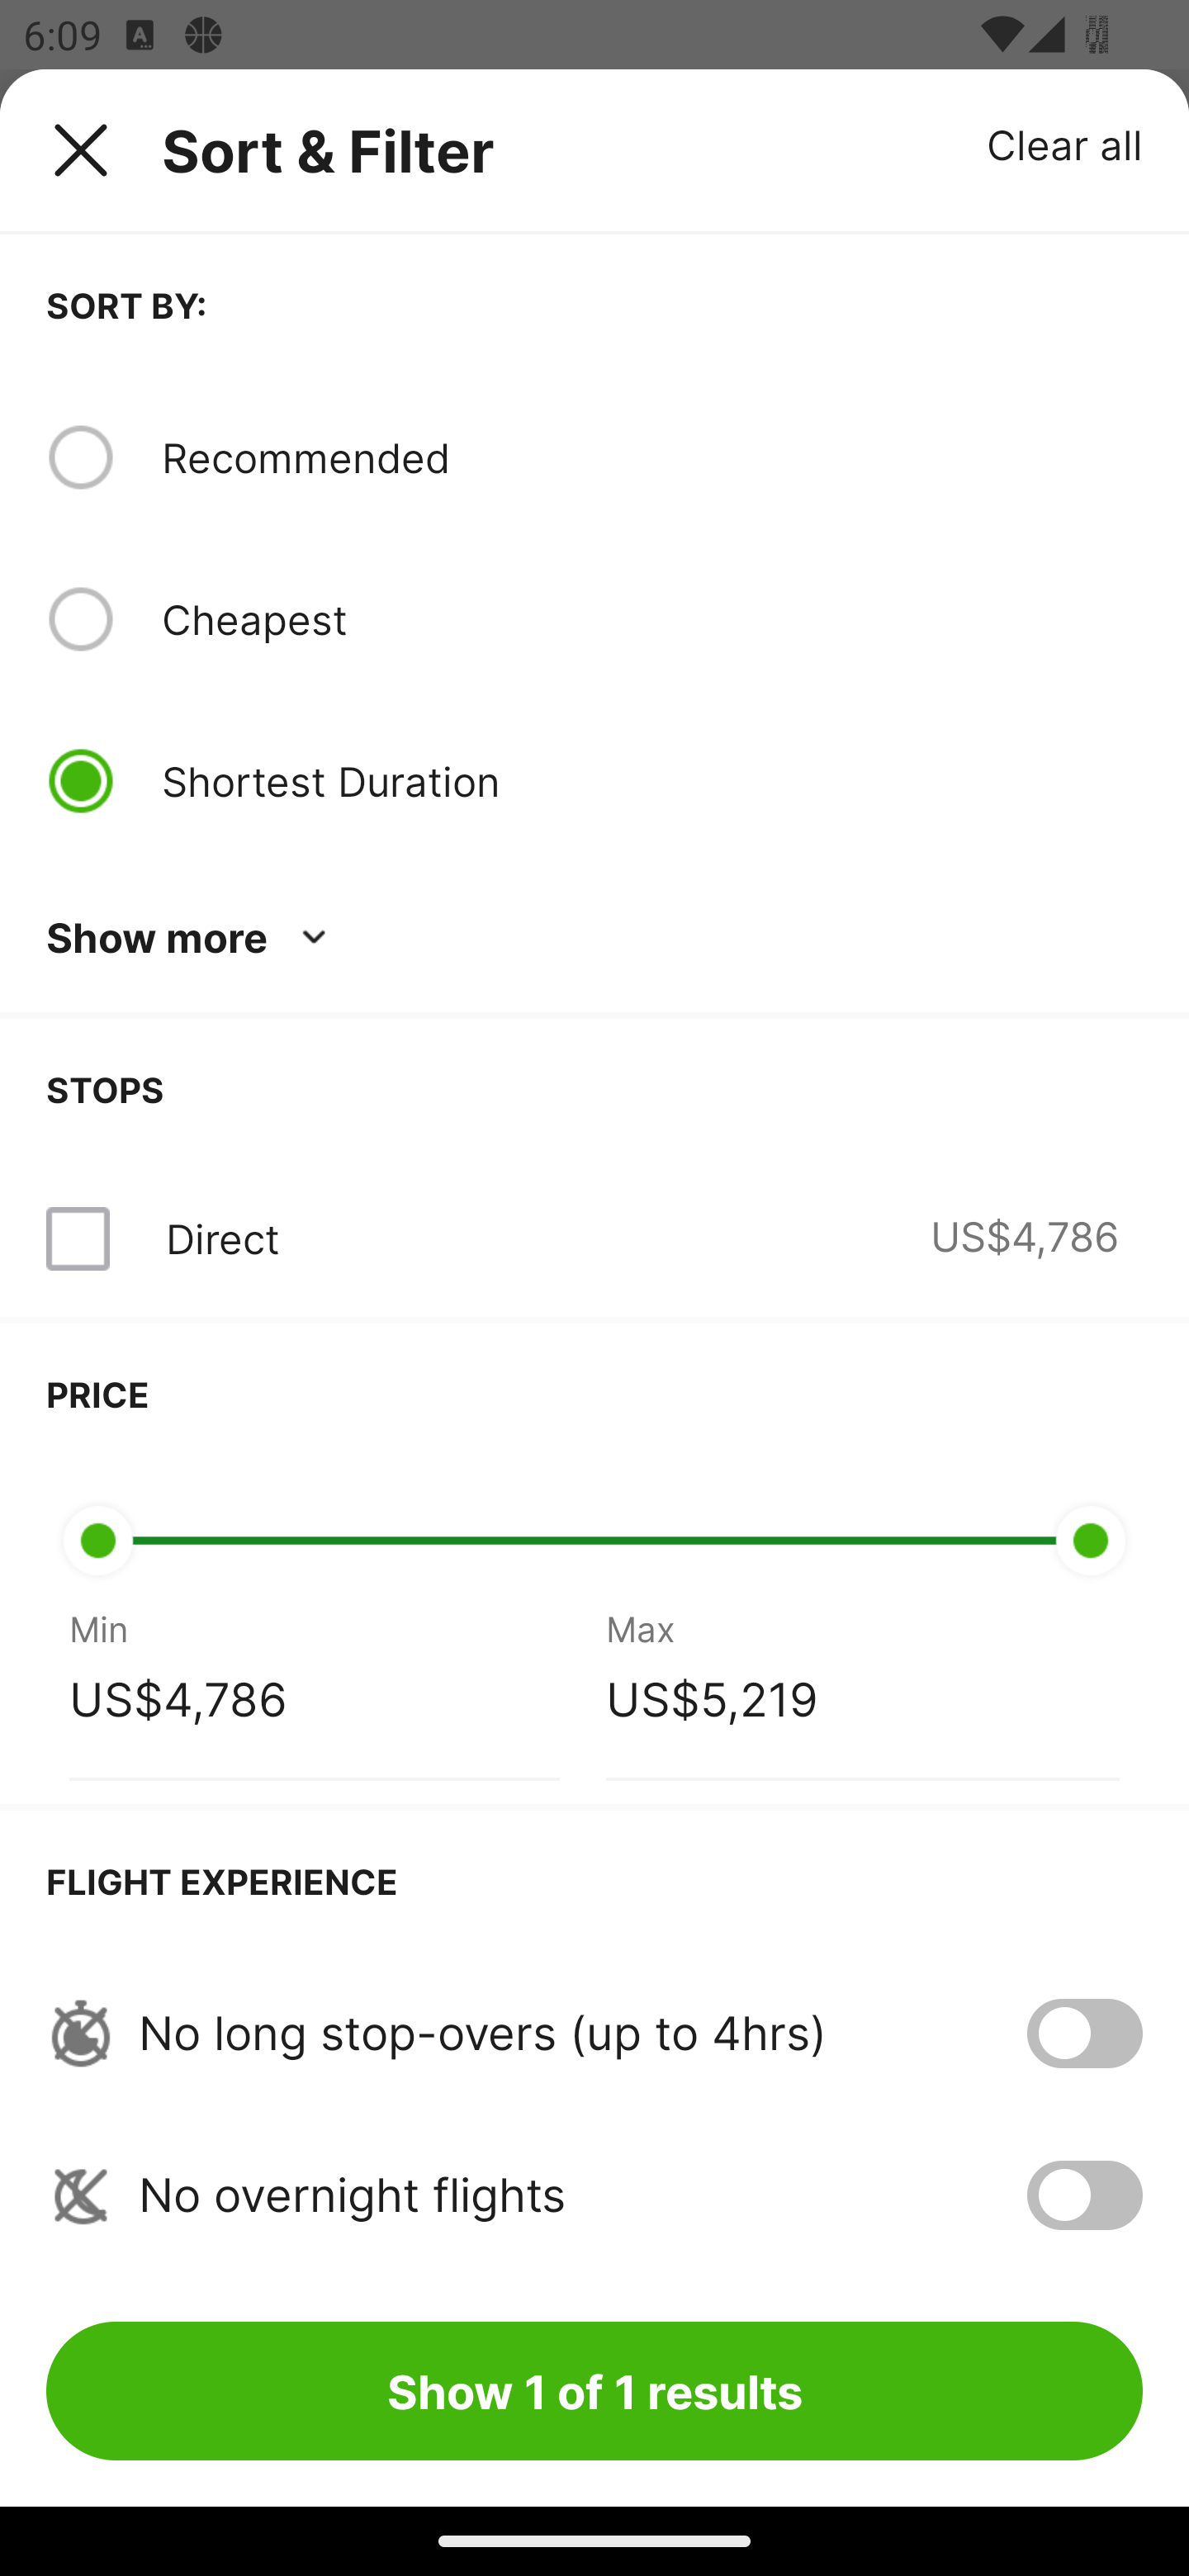 The width and height of the screenshot is (1189, 2576). I want to click on Direct US$4,786, so click(594, 1238).